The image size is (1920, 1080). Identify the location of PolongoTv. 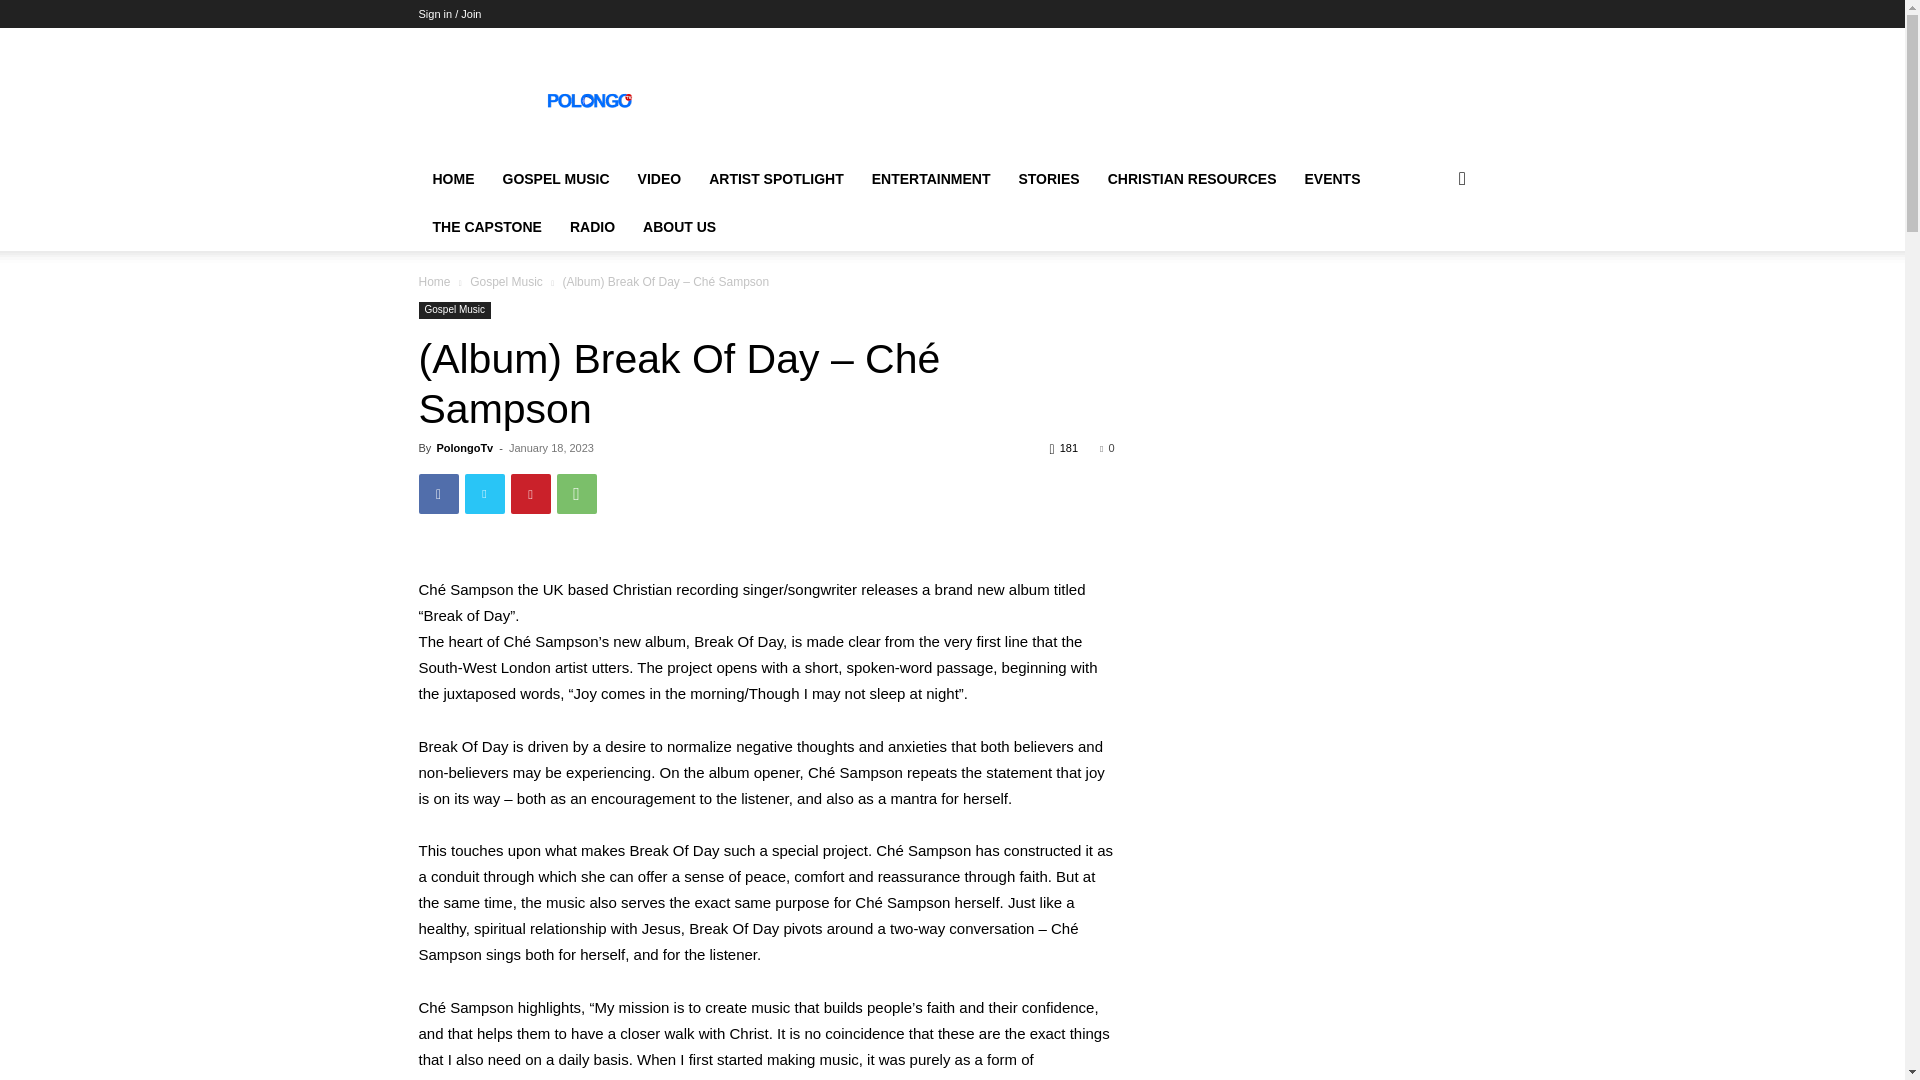
(464, 447).